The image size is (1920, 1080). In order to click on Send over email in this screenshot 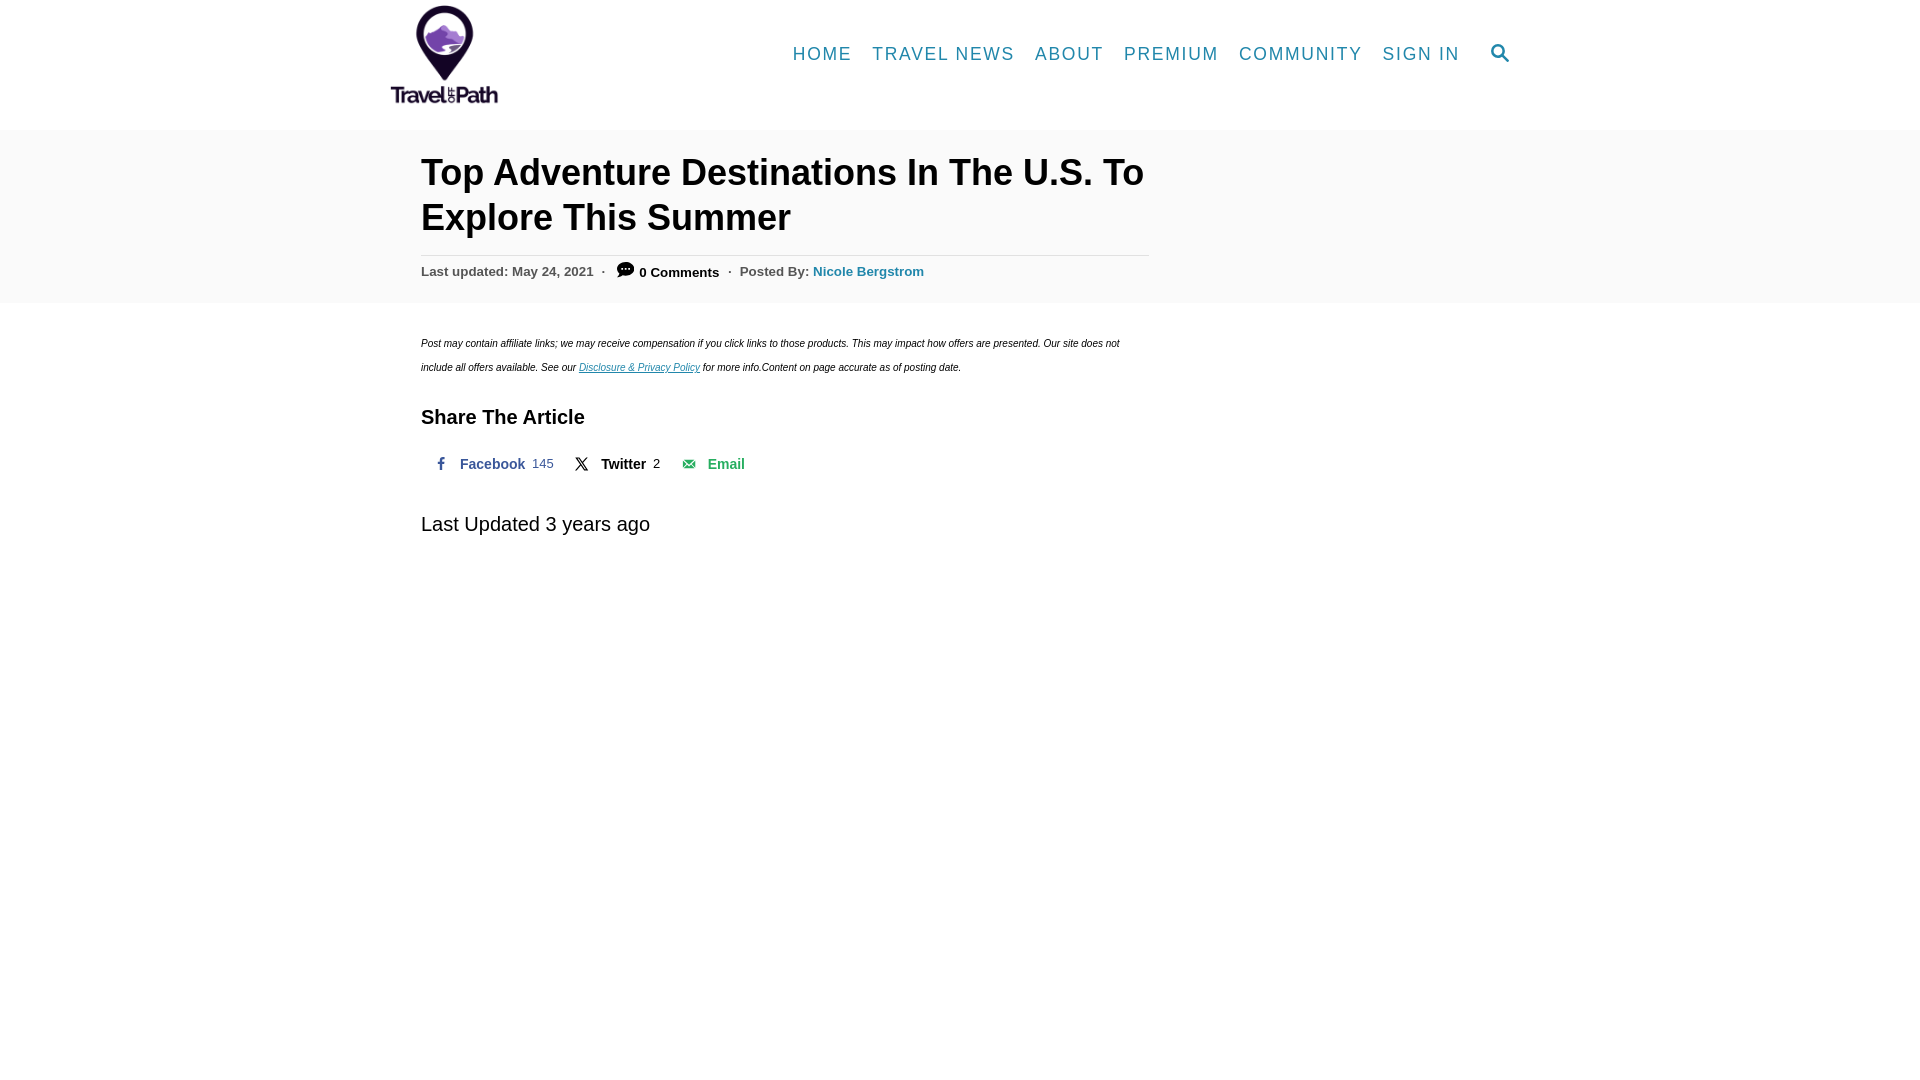, I will do `click(711, 463)`.